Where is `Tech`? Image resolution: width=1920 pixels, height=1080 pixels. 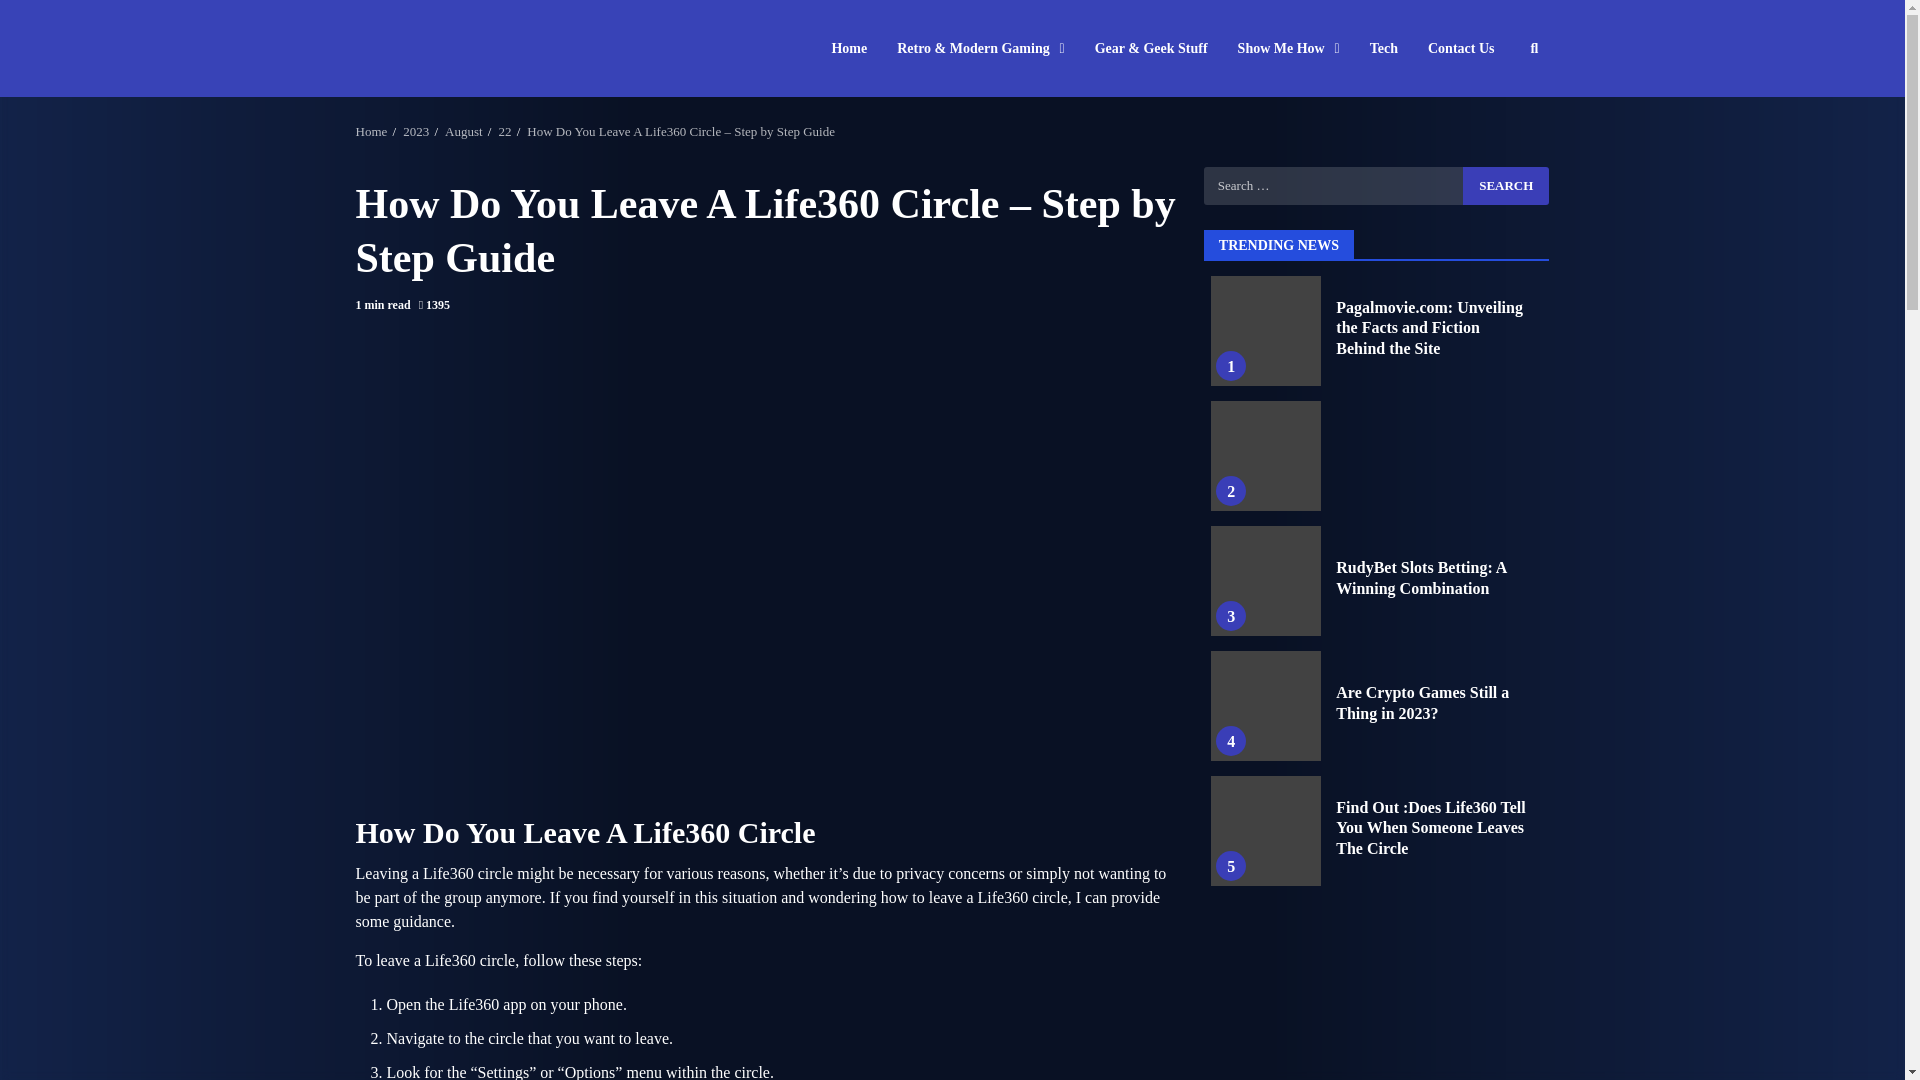 Tech is located at coordinates (1384, 48).